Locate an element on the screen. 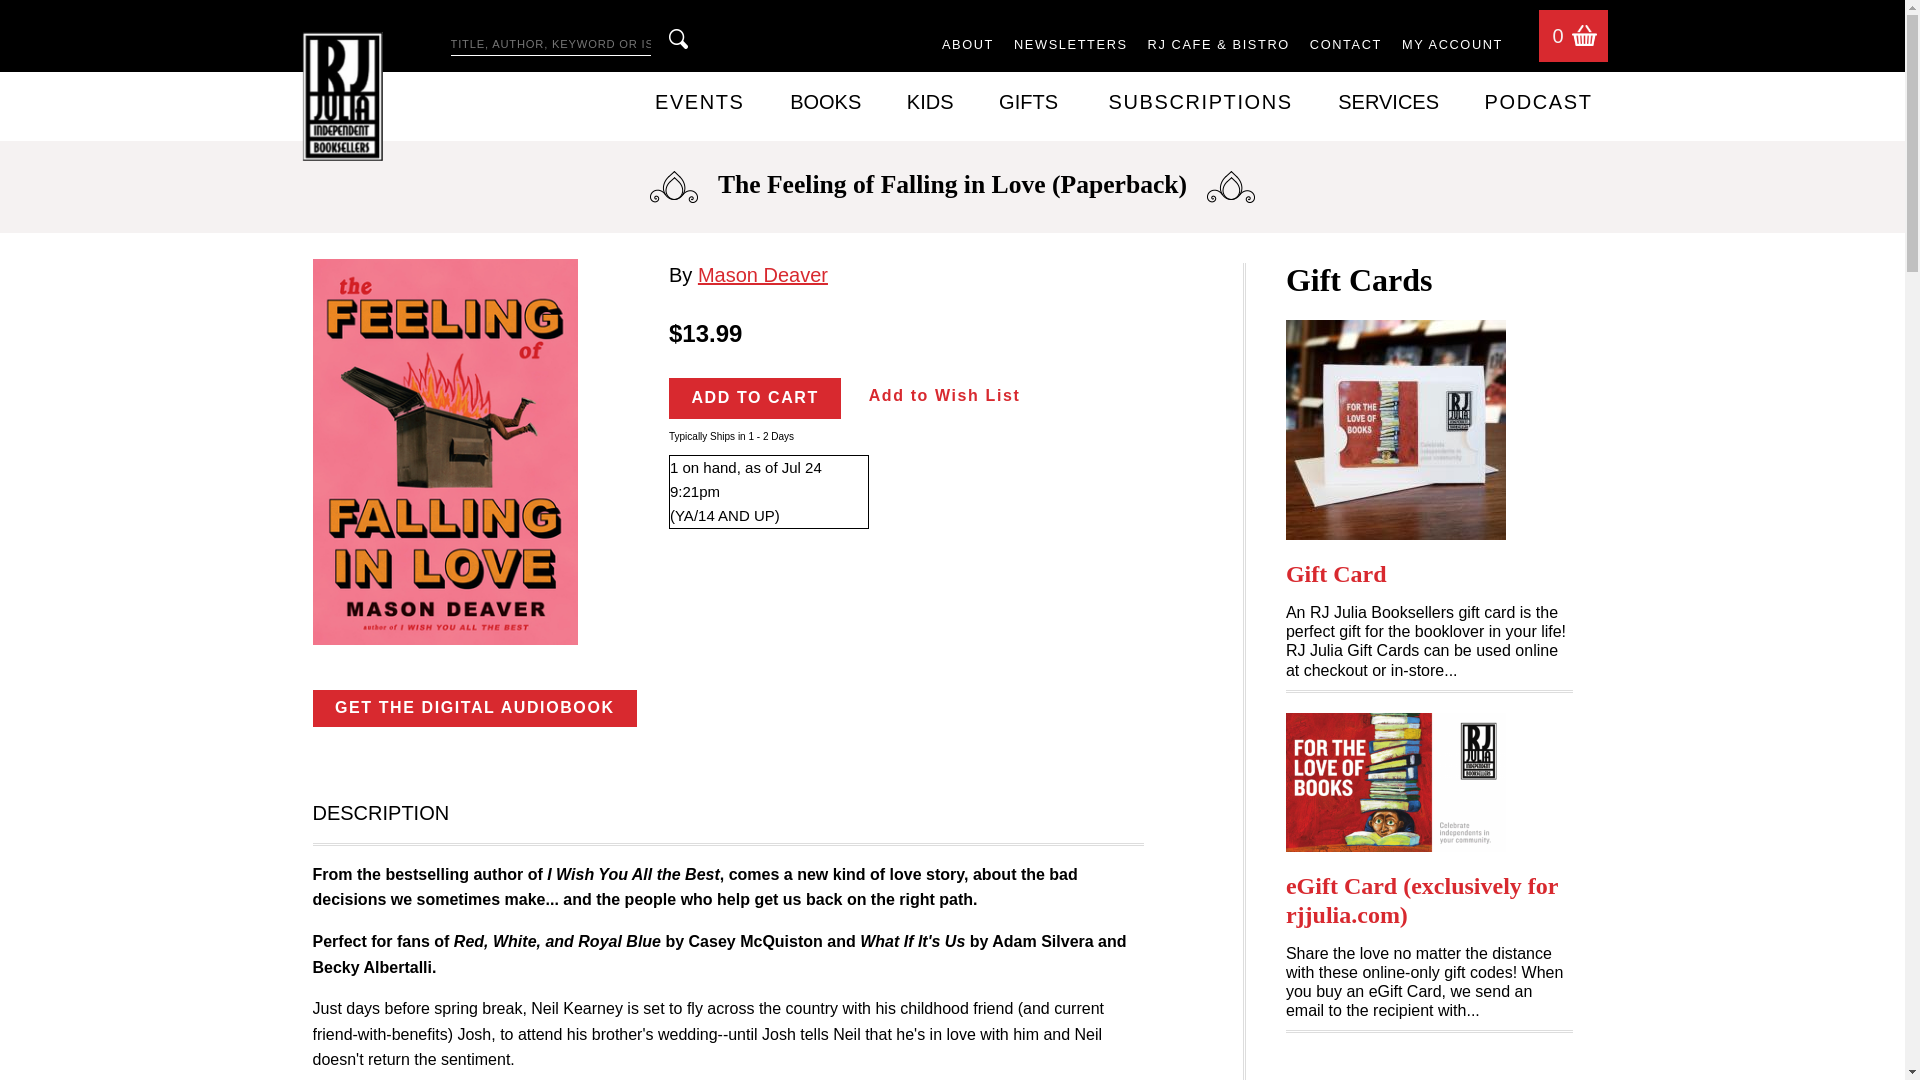 The height and width of the screenshot is (1080, 1920). Search is located at coordinates (678, 38).